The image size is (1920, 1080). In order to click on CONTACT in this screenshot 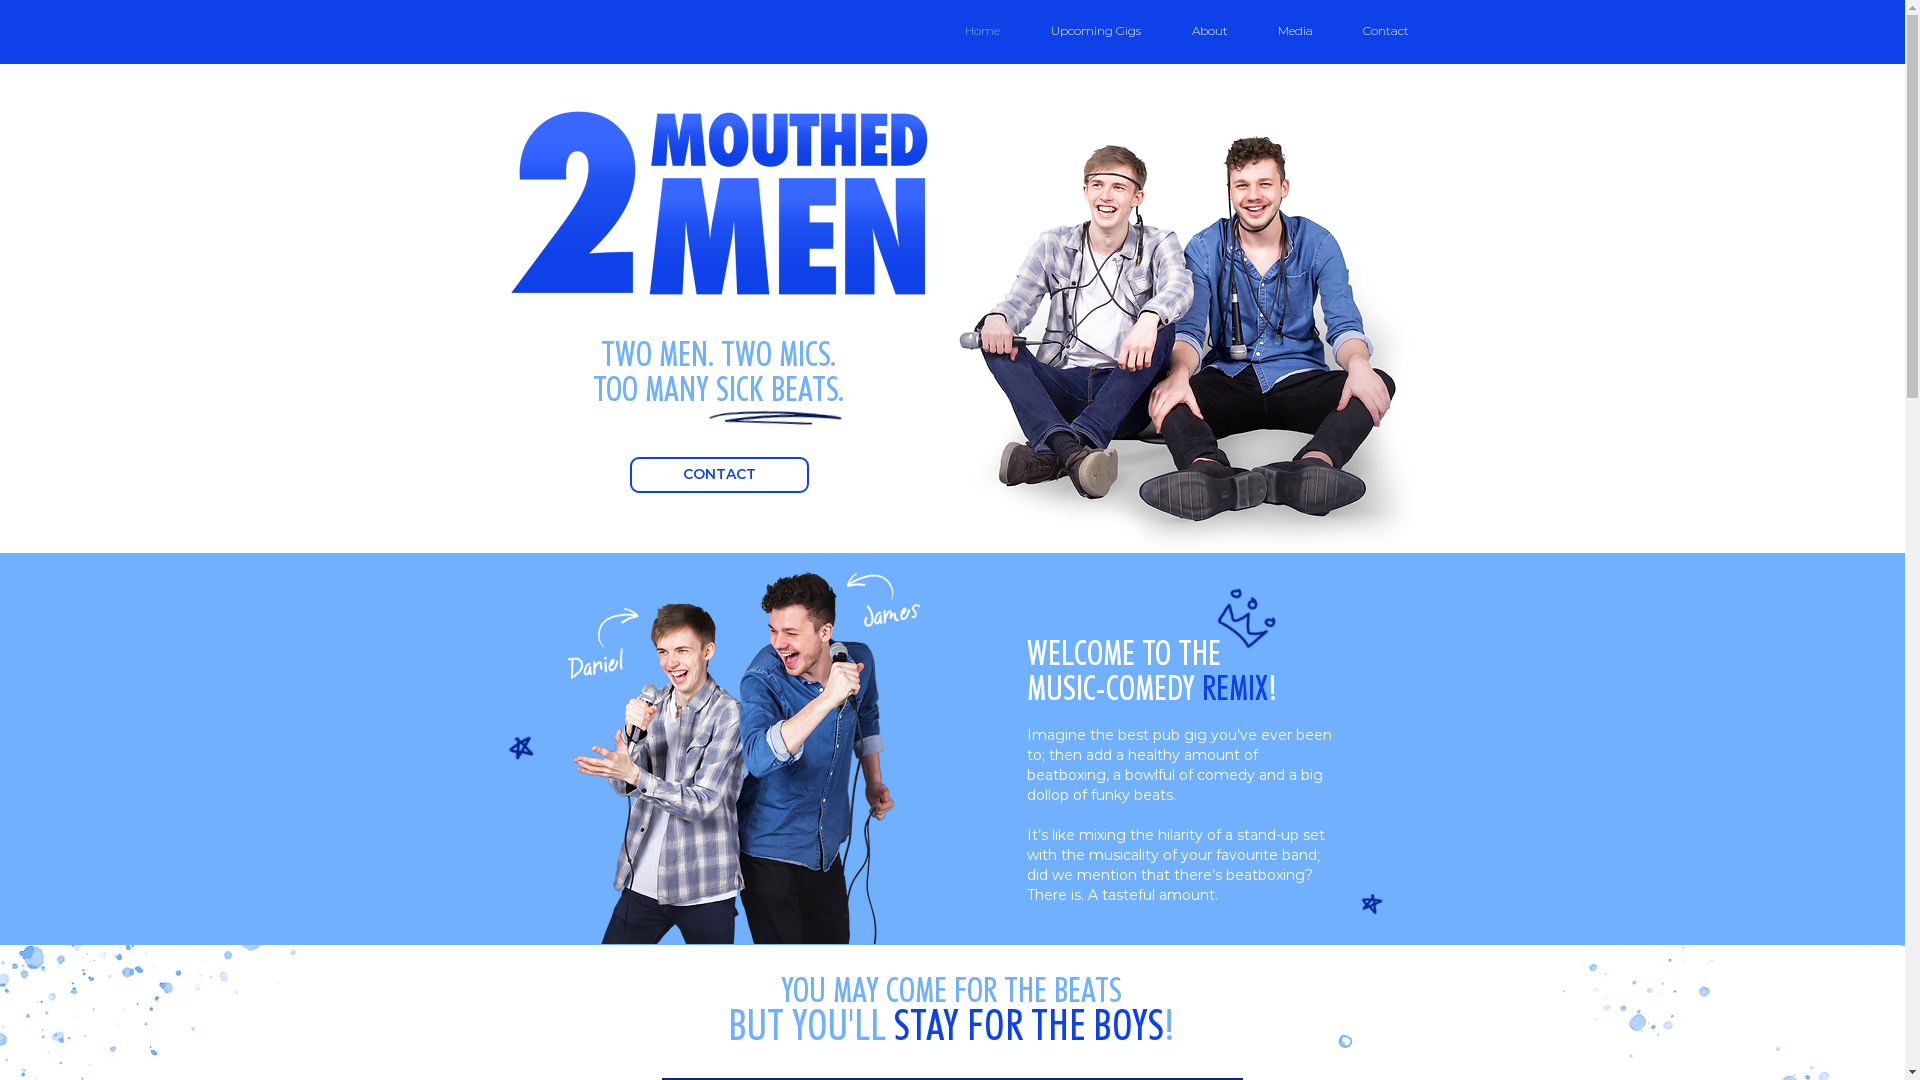, I will do `click(720, 475)`.